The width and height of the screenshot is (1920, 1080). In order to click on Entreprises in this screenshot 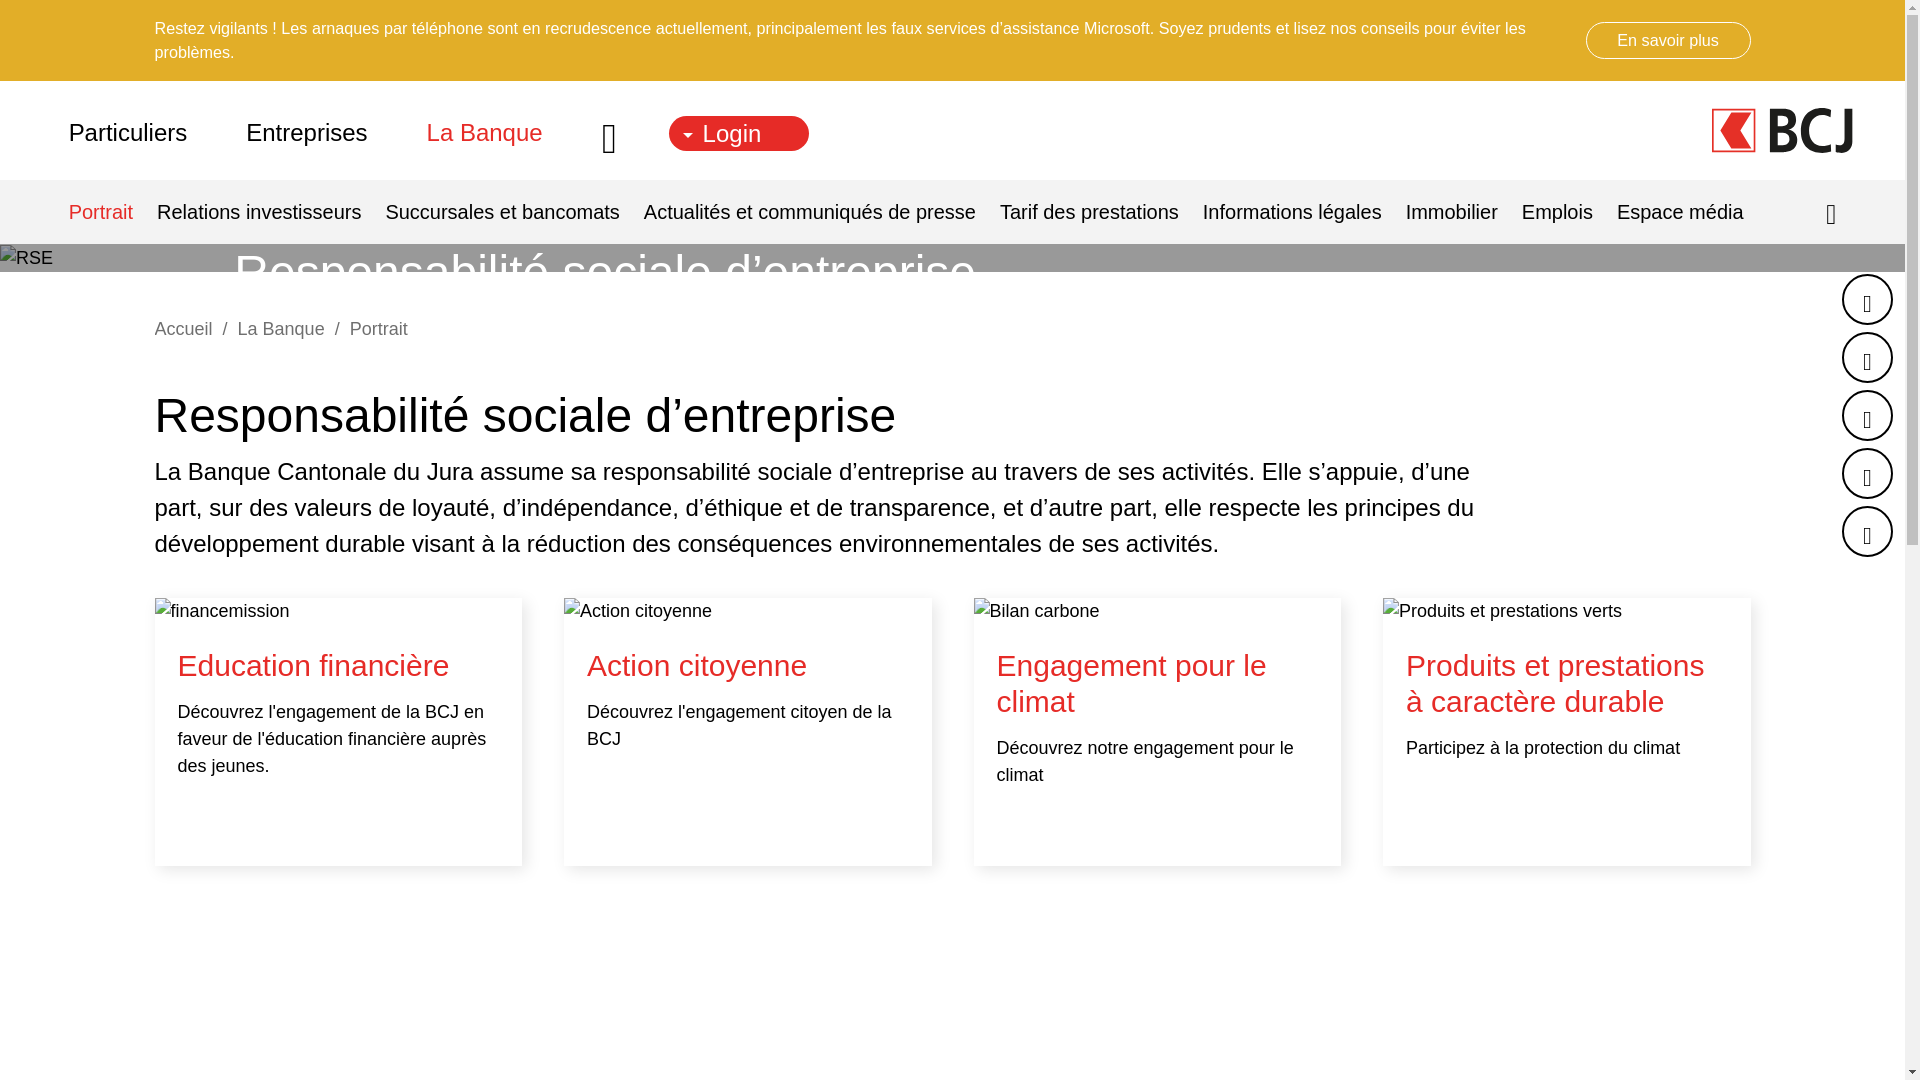, I will do `click(306, 130)`.